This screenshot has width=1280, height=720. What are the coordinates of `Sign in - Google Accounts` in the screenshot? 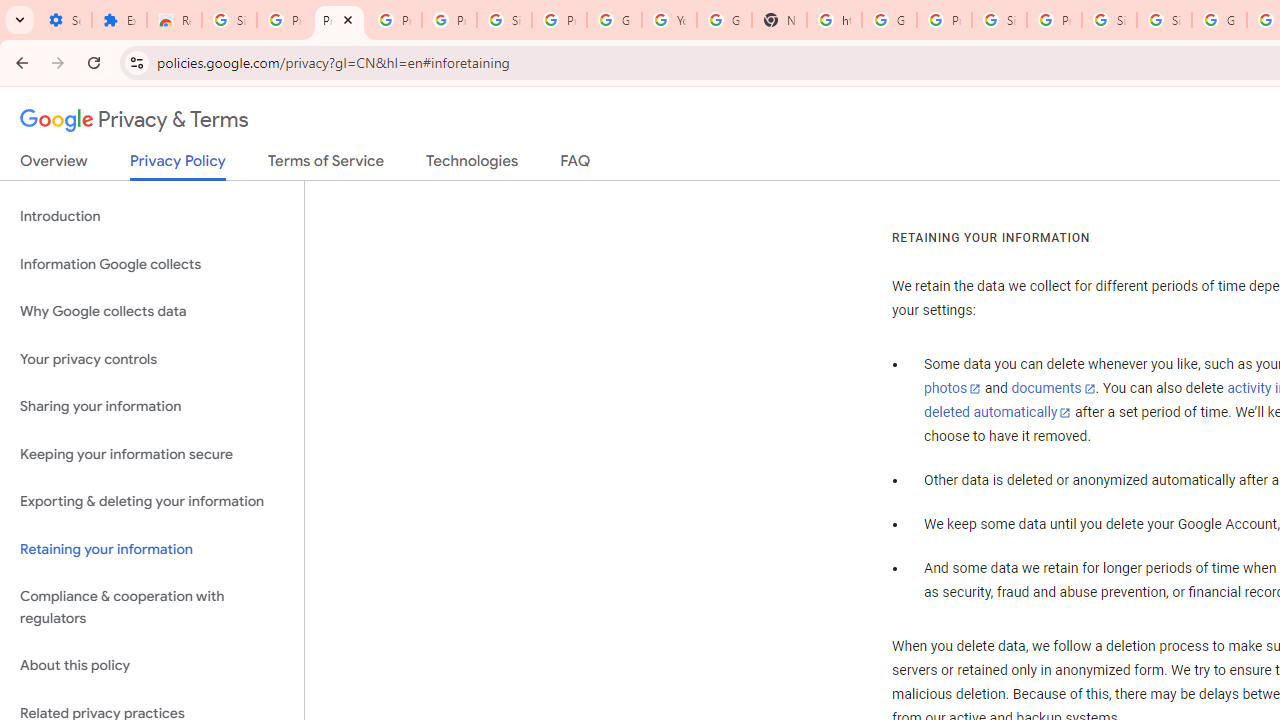 It's located at (230, 20).